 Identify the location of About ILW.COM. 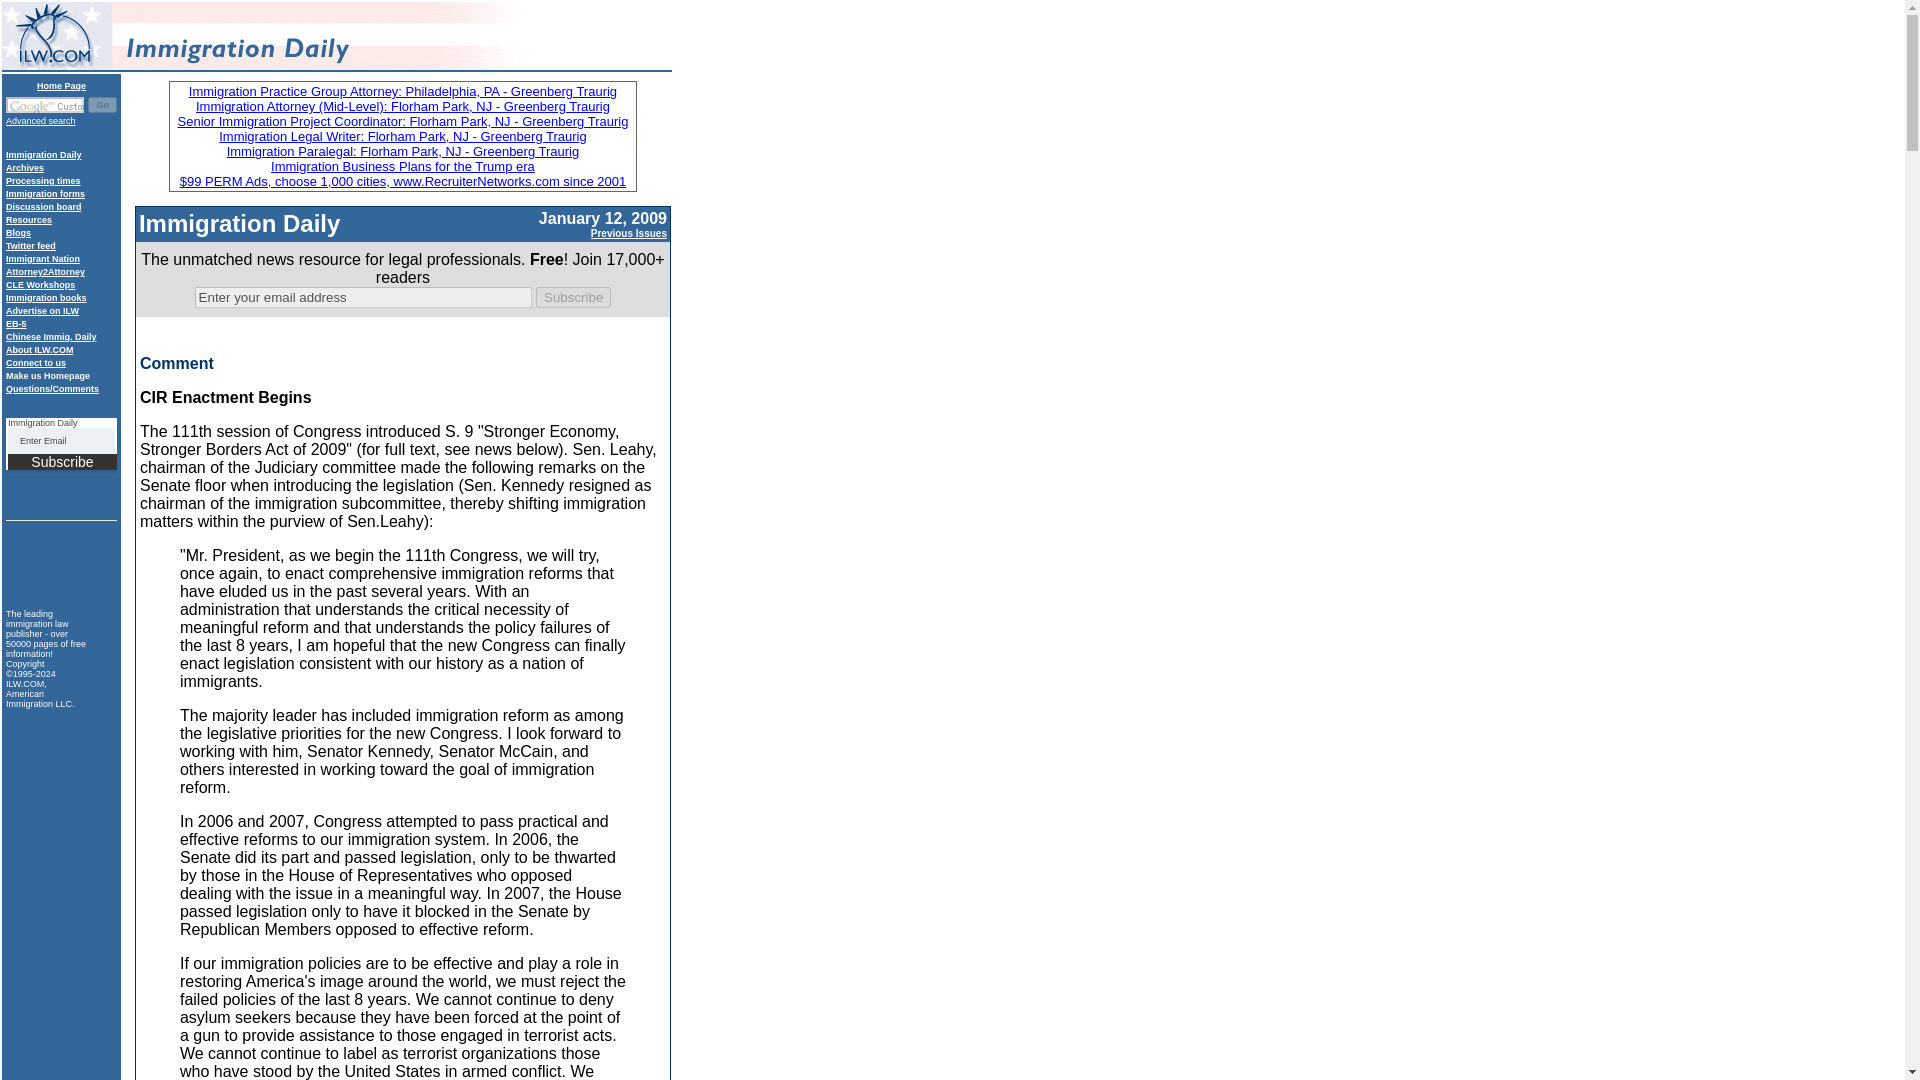
(40, 350).